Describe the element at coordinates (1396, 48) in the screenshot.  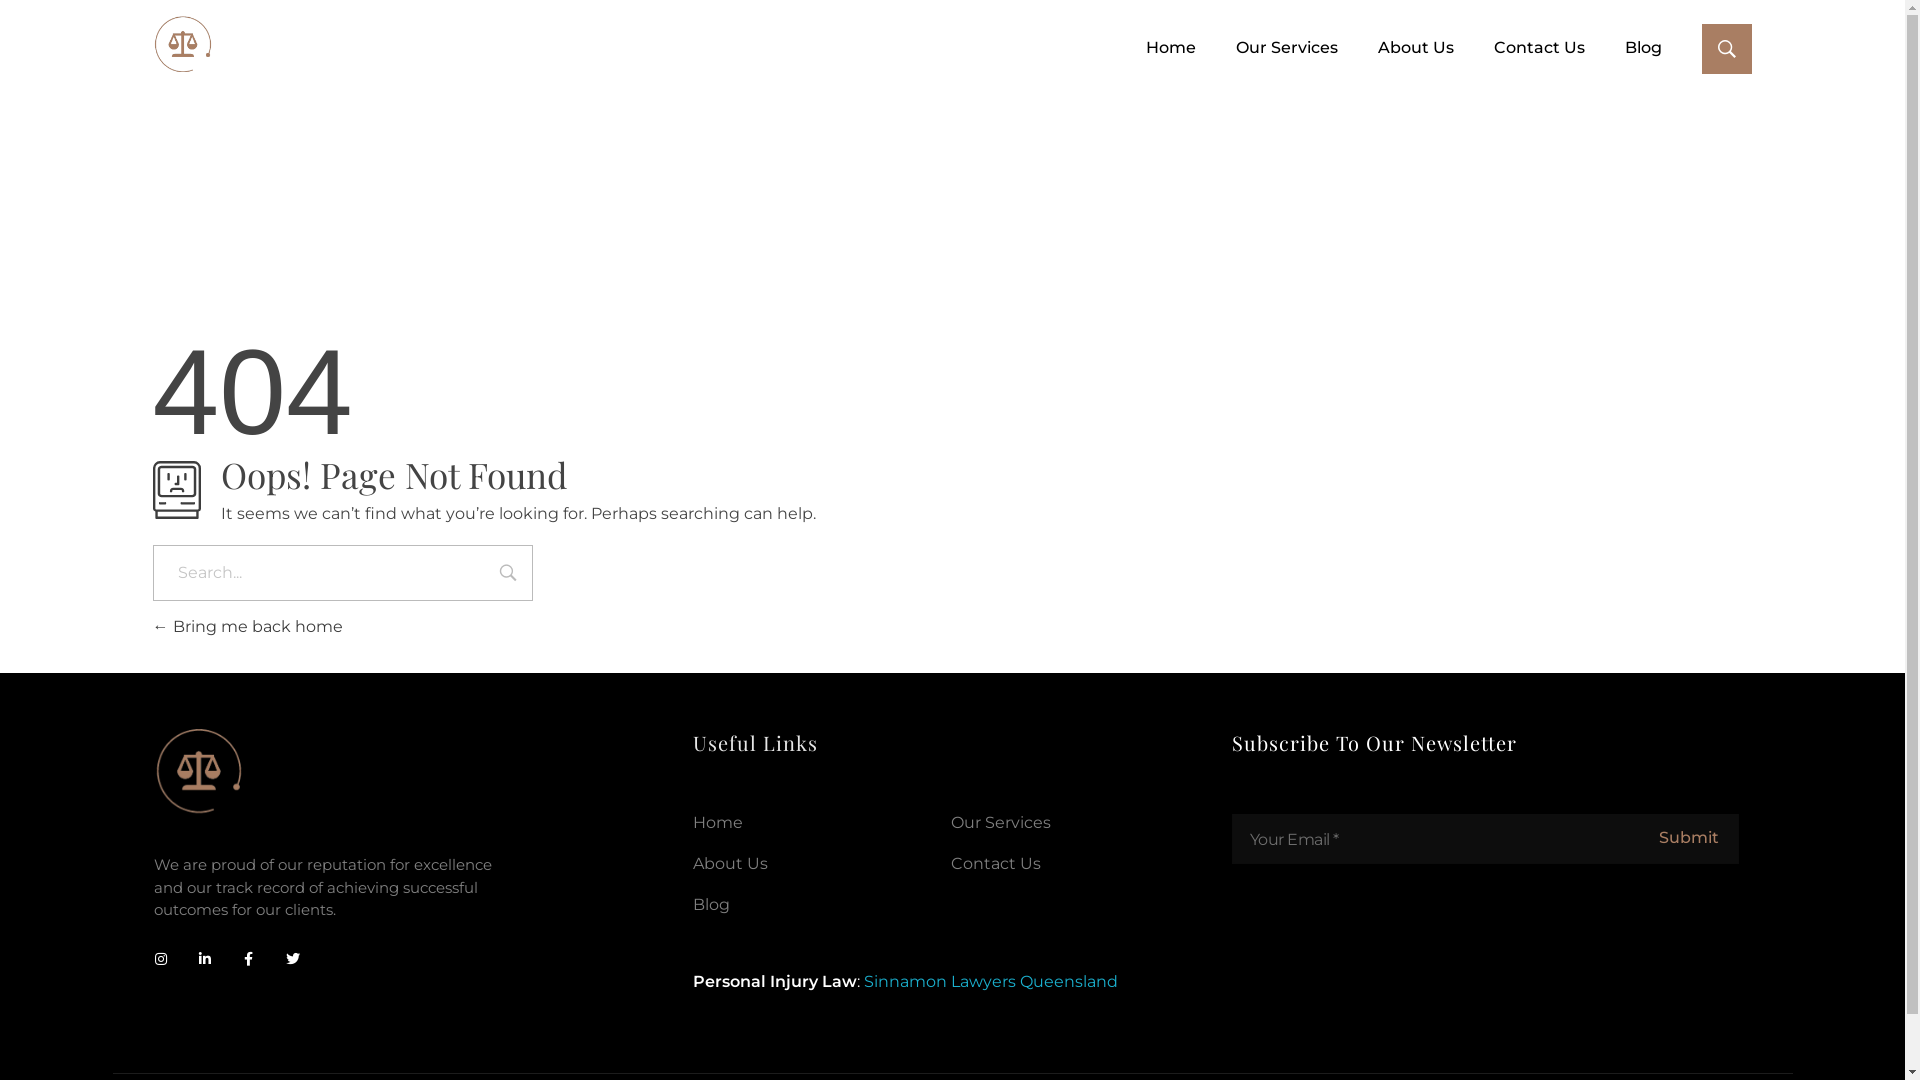
I see `About Us` at that location.